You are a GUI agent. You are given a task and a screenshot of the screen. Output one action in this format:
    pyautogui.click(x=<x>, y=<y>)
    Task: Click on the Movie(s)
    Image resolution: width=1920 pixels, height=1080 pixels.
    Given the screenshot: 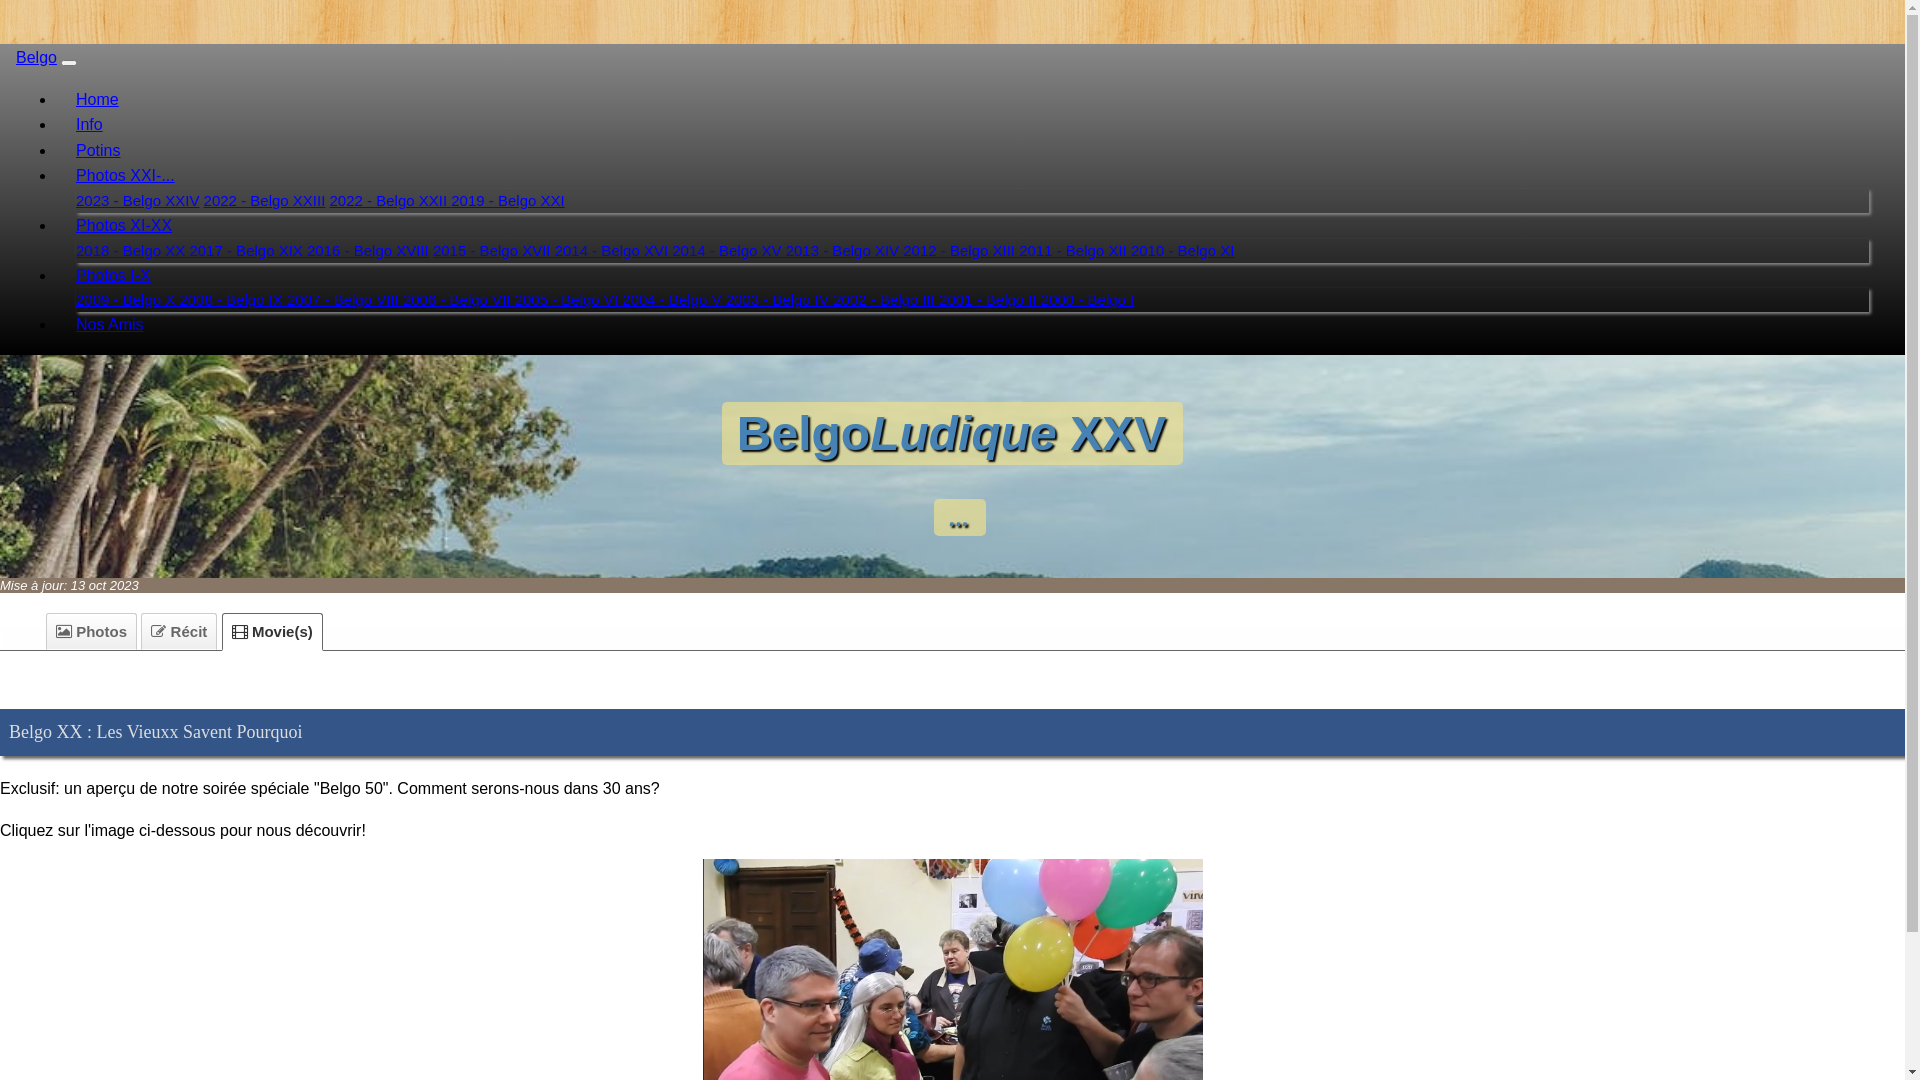 What is the action you would take?
    pyautogui.click(x=272, y=632)
    